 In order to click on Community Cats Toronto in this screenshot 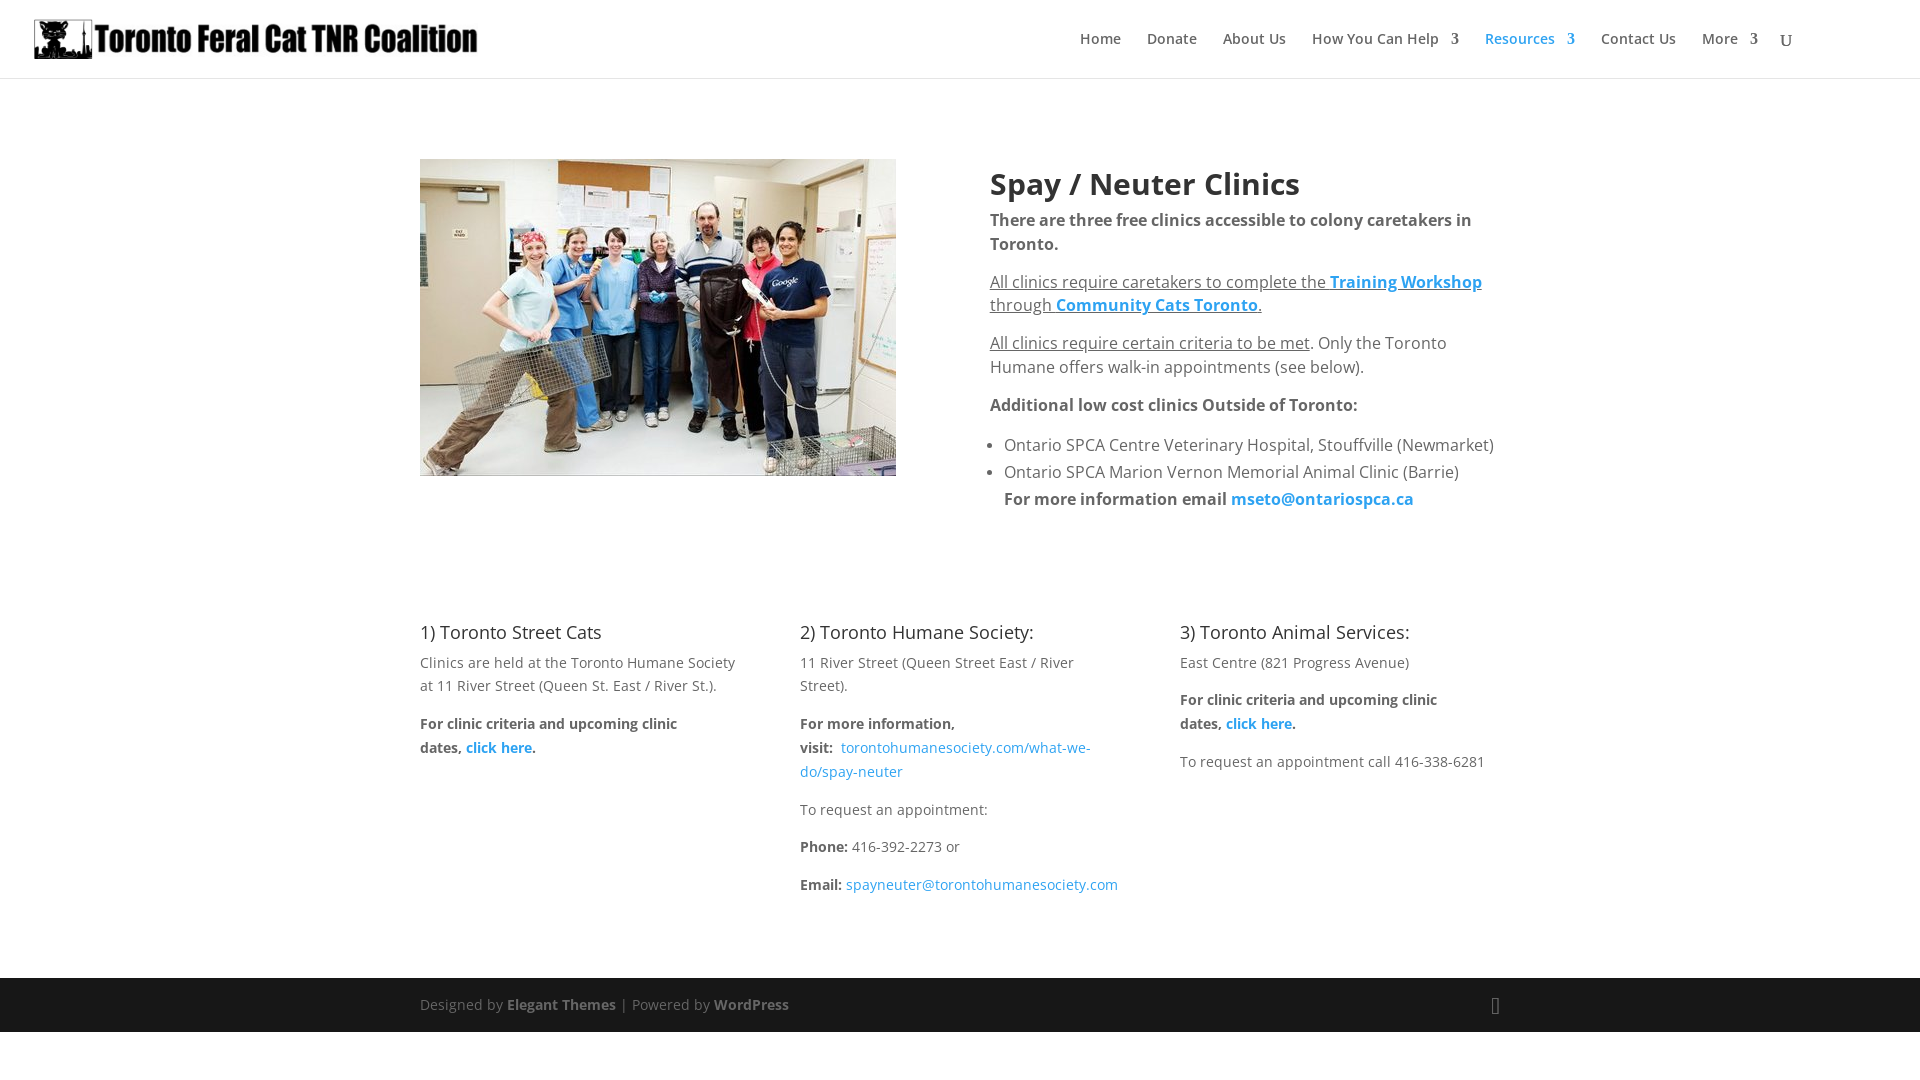, I will do `click(1157, 305)`.